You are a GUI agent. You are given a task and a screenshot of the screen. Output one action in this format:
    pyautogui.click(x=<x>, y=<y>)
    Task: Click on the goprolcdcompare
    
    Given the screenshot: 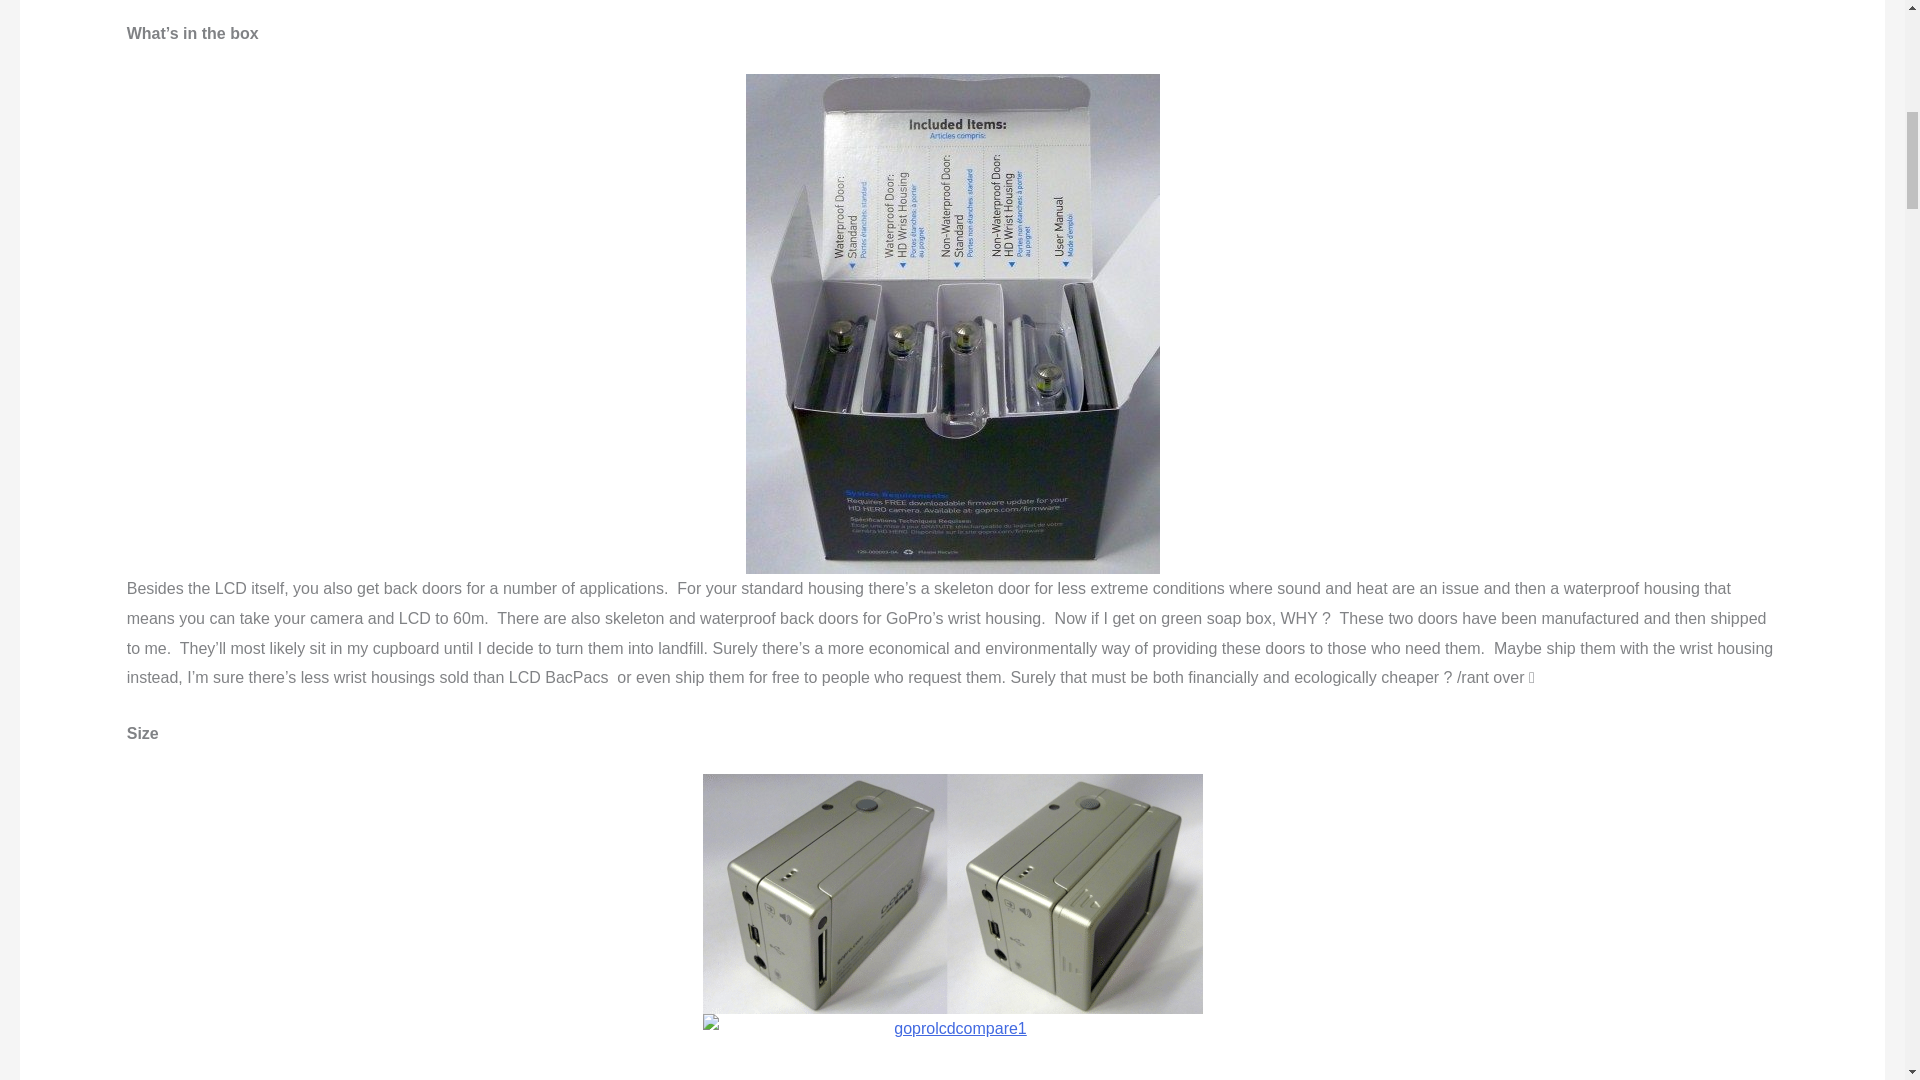 What is the action you would take?
    pyautogui.click(x=952, y=894)
    